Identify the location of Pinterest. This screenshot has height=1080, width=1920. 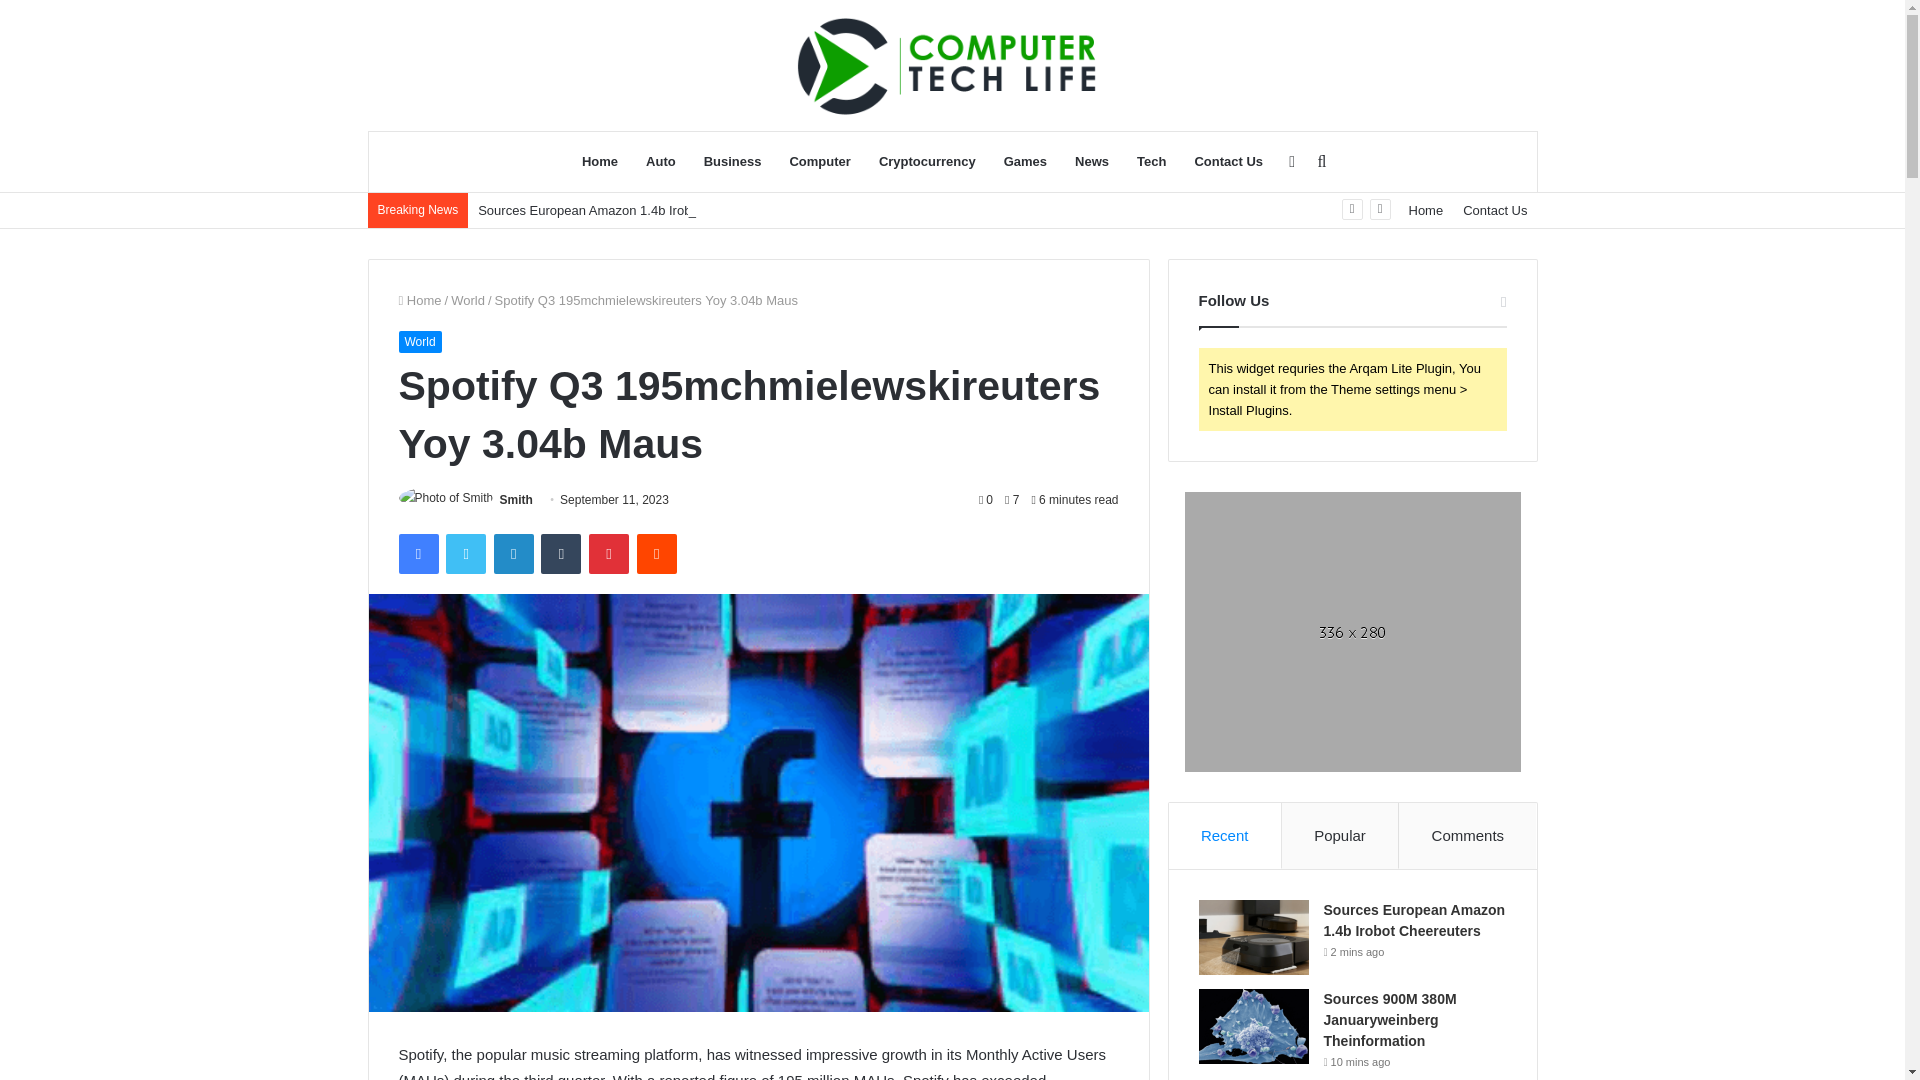
(609, 553).